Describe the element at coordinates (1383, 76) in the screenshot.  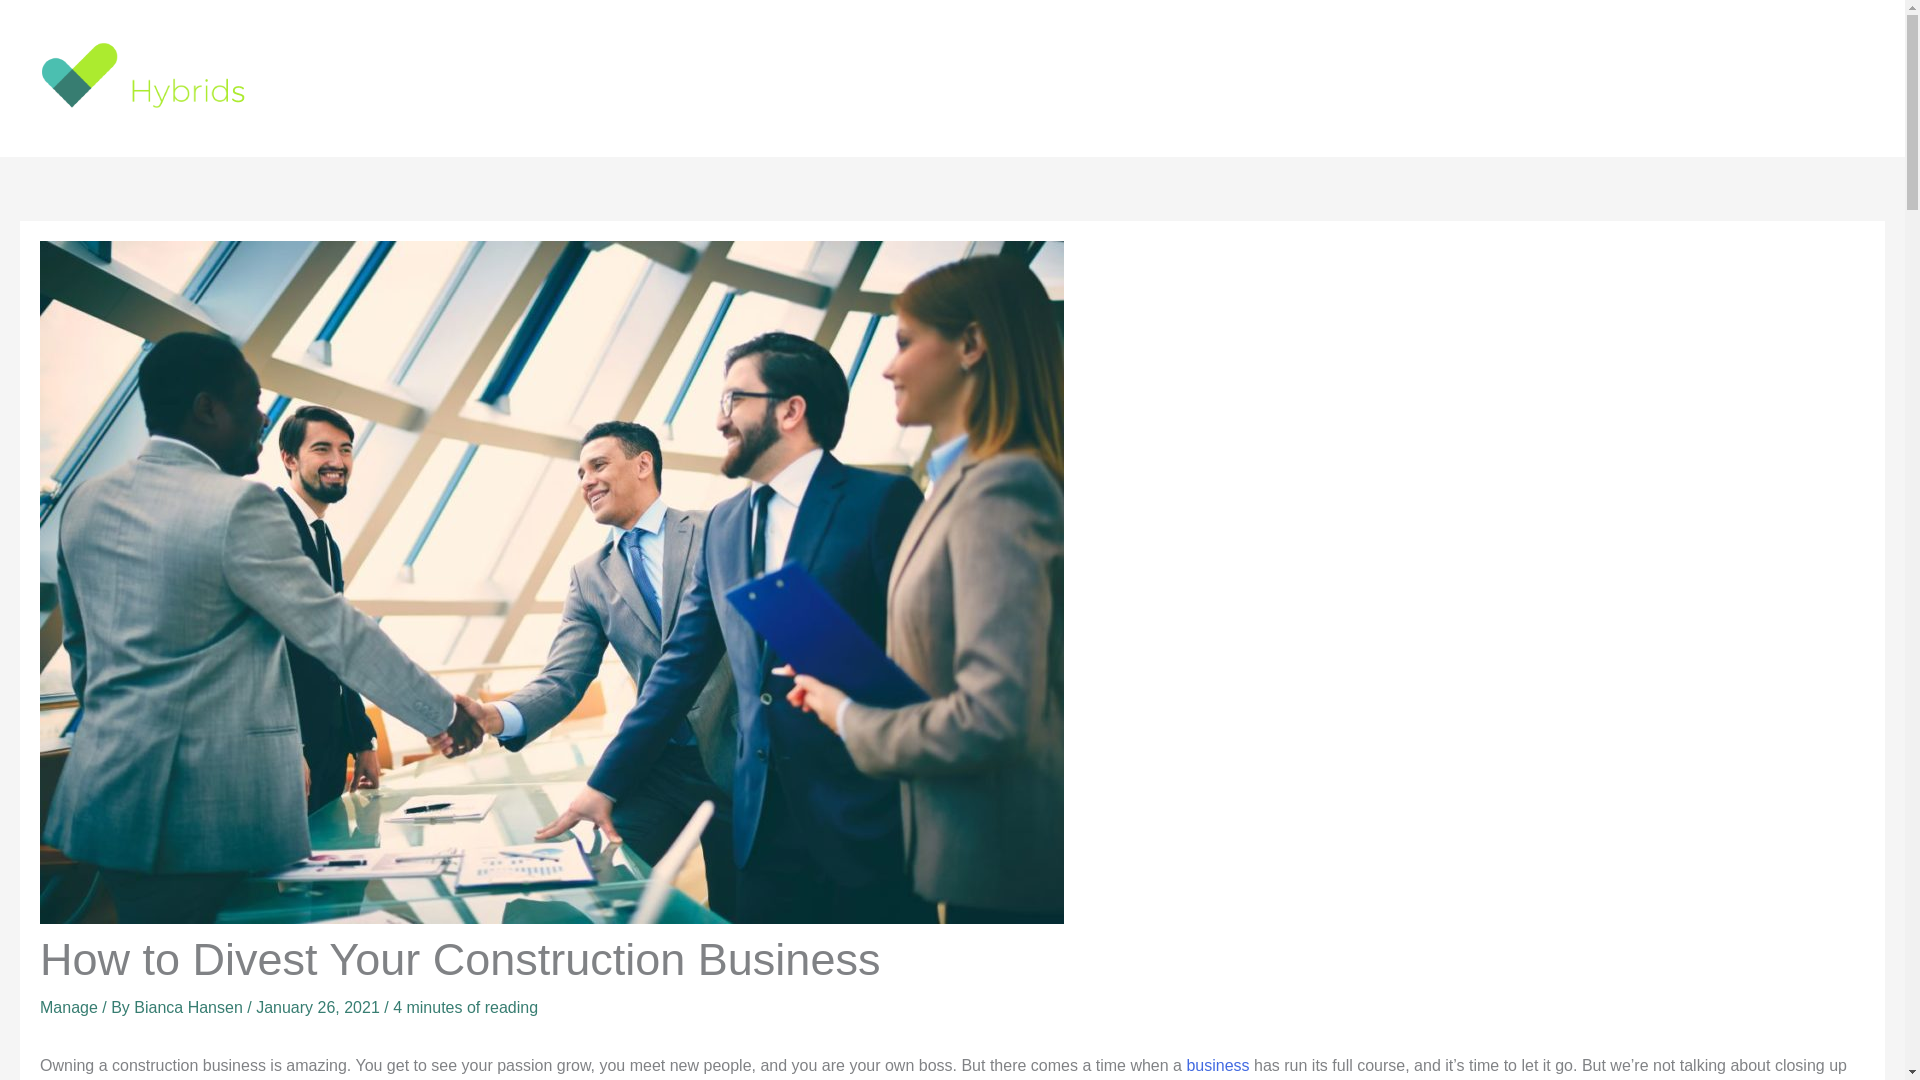
I see `FINANCE` at that location.